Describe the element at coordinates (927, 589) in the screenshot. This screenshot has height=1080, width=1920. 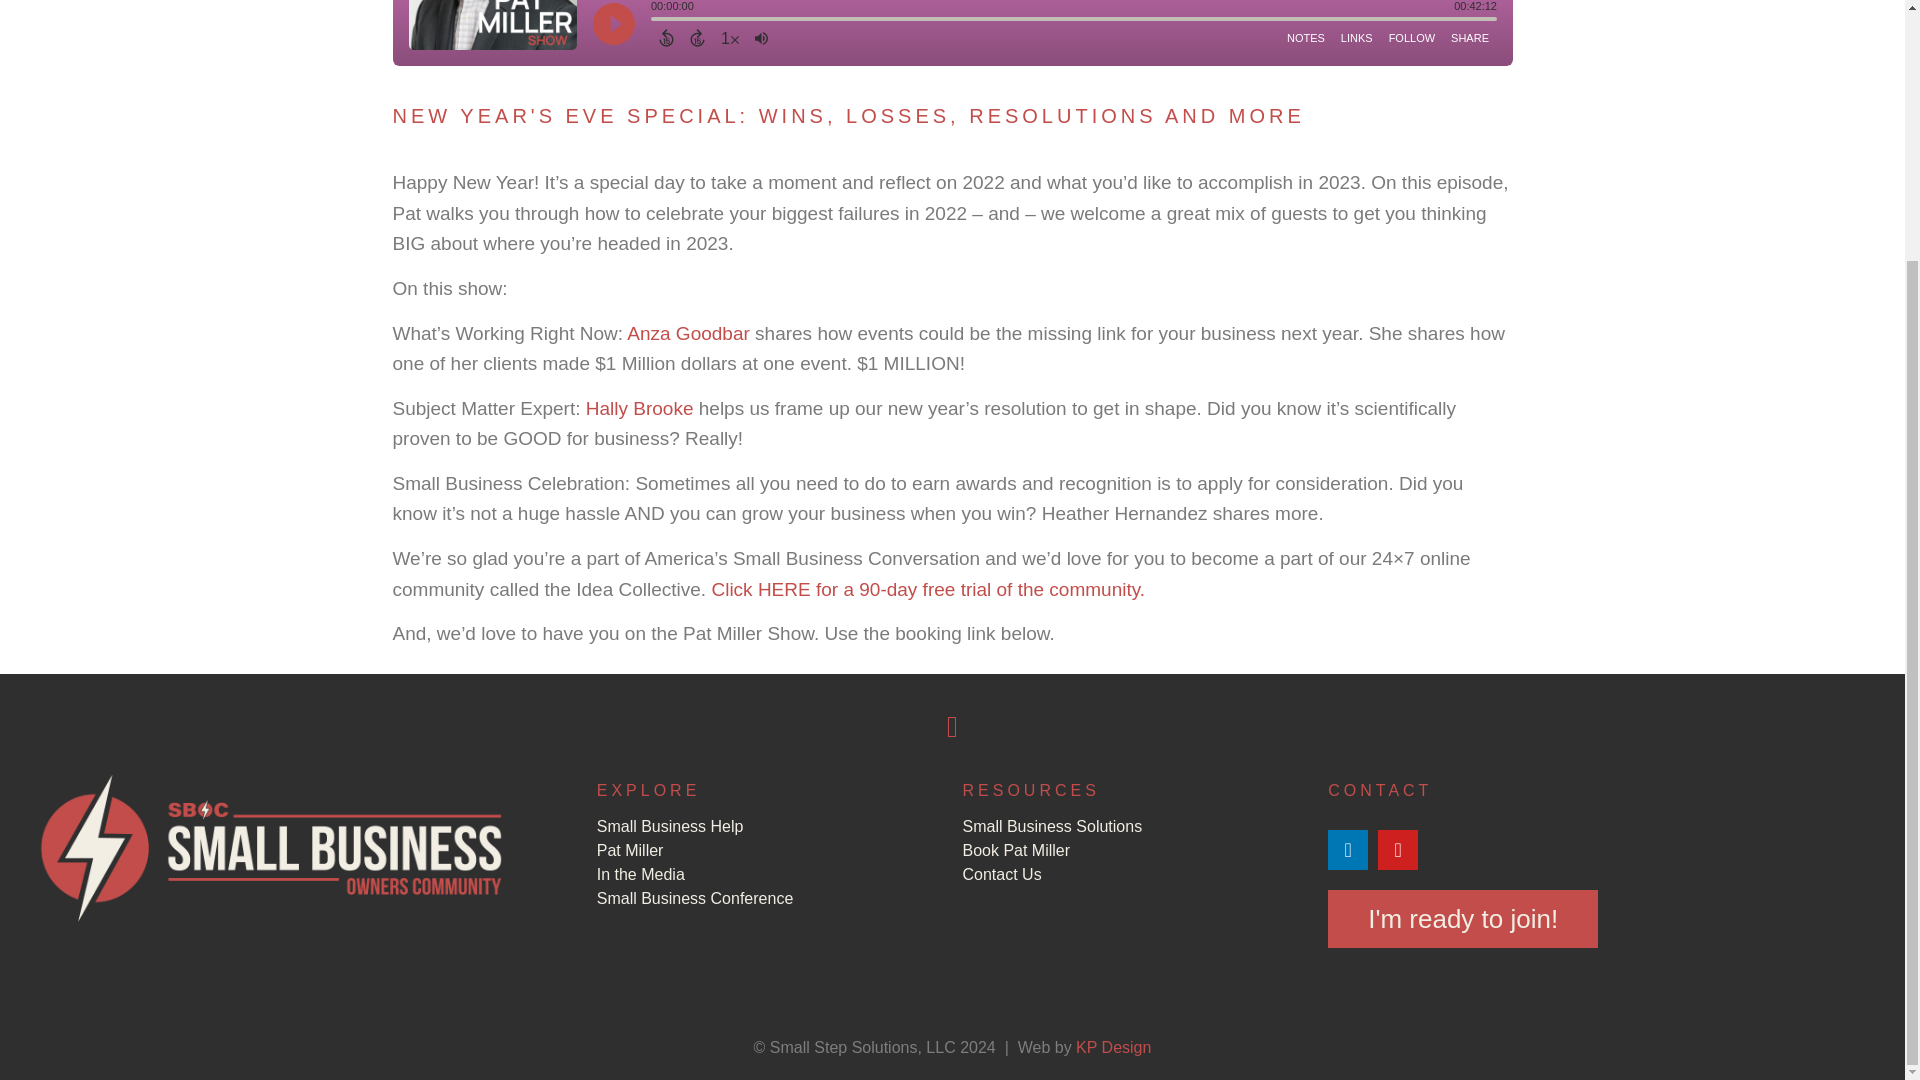
I see `Click HERE for a 90-day free trial of the community.` at that location.